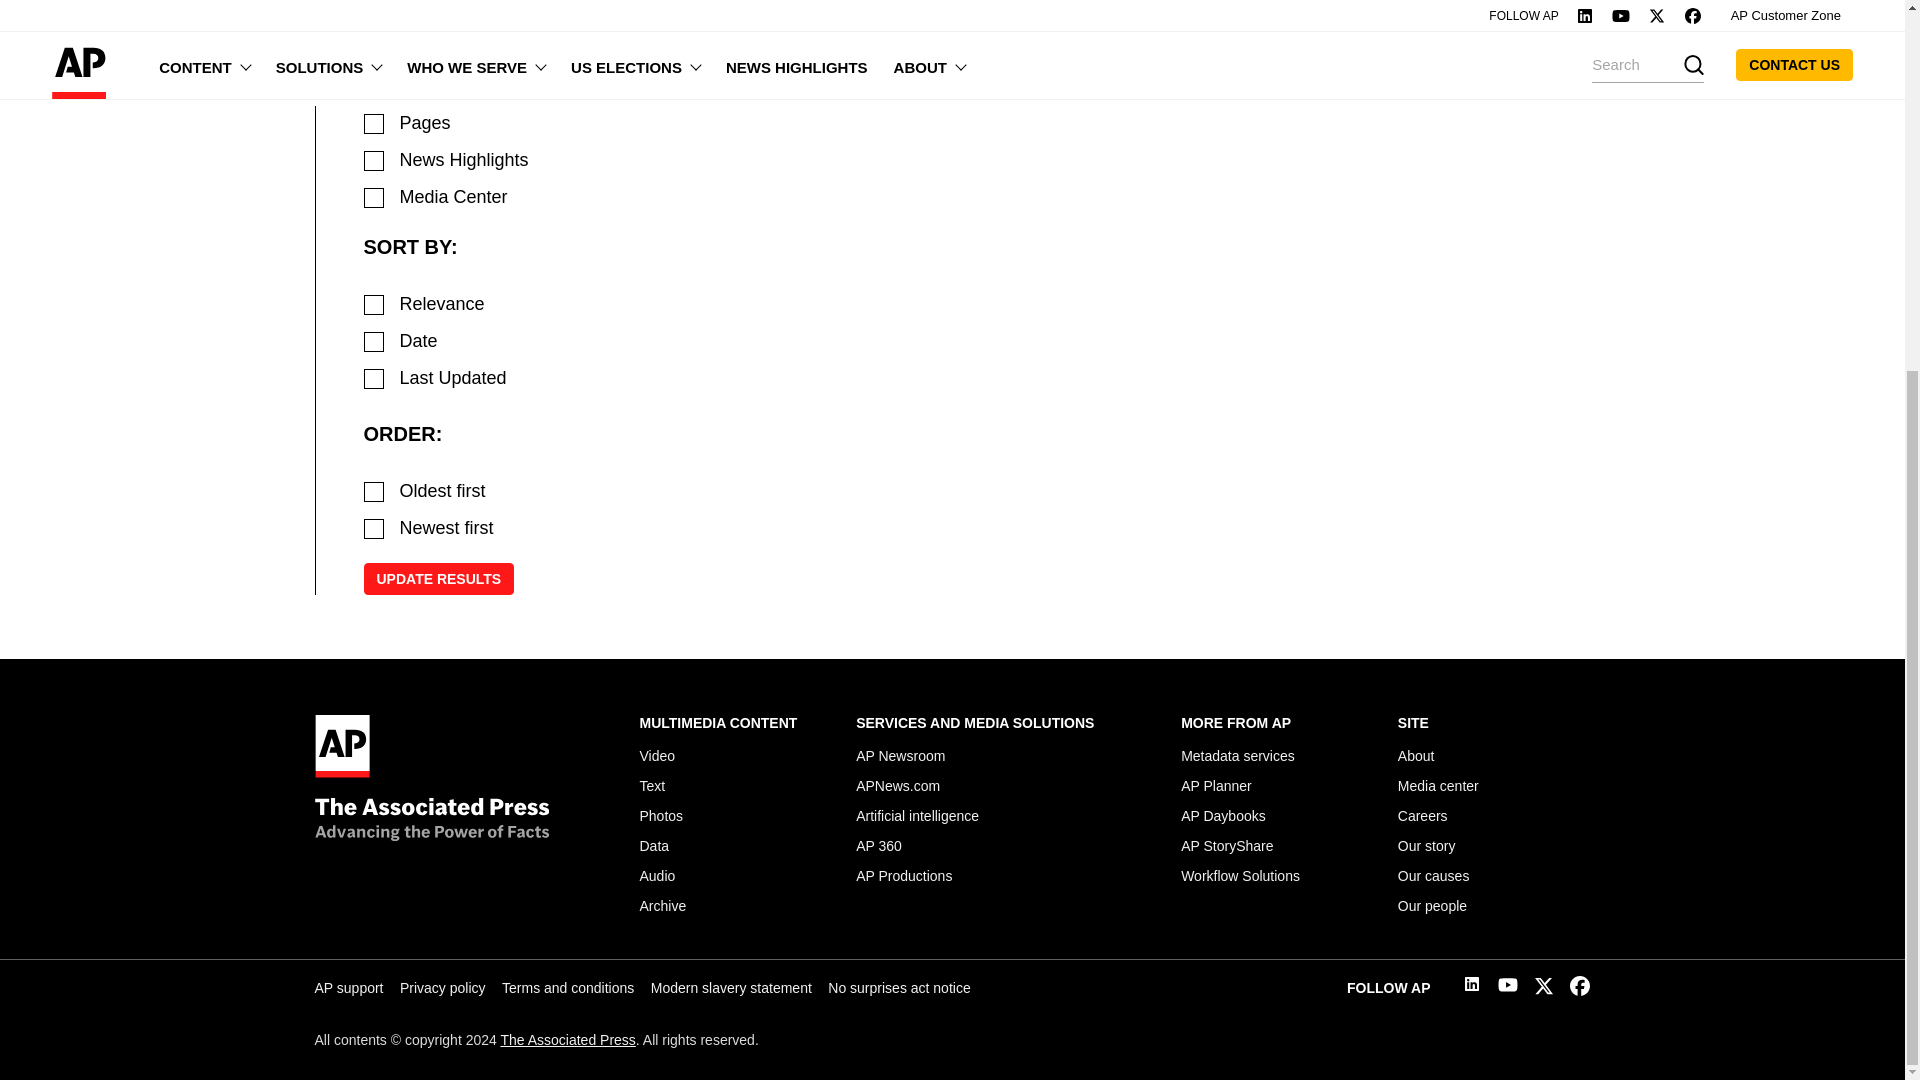 The width and height of the screenshot is (1920, 1080). Describe the element at coordinates (374, 528) in the screenshot. I see `desc` at that location.